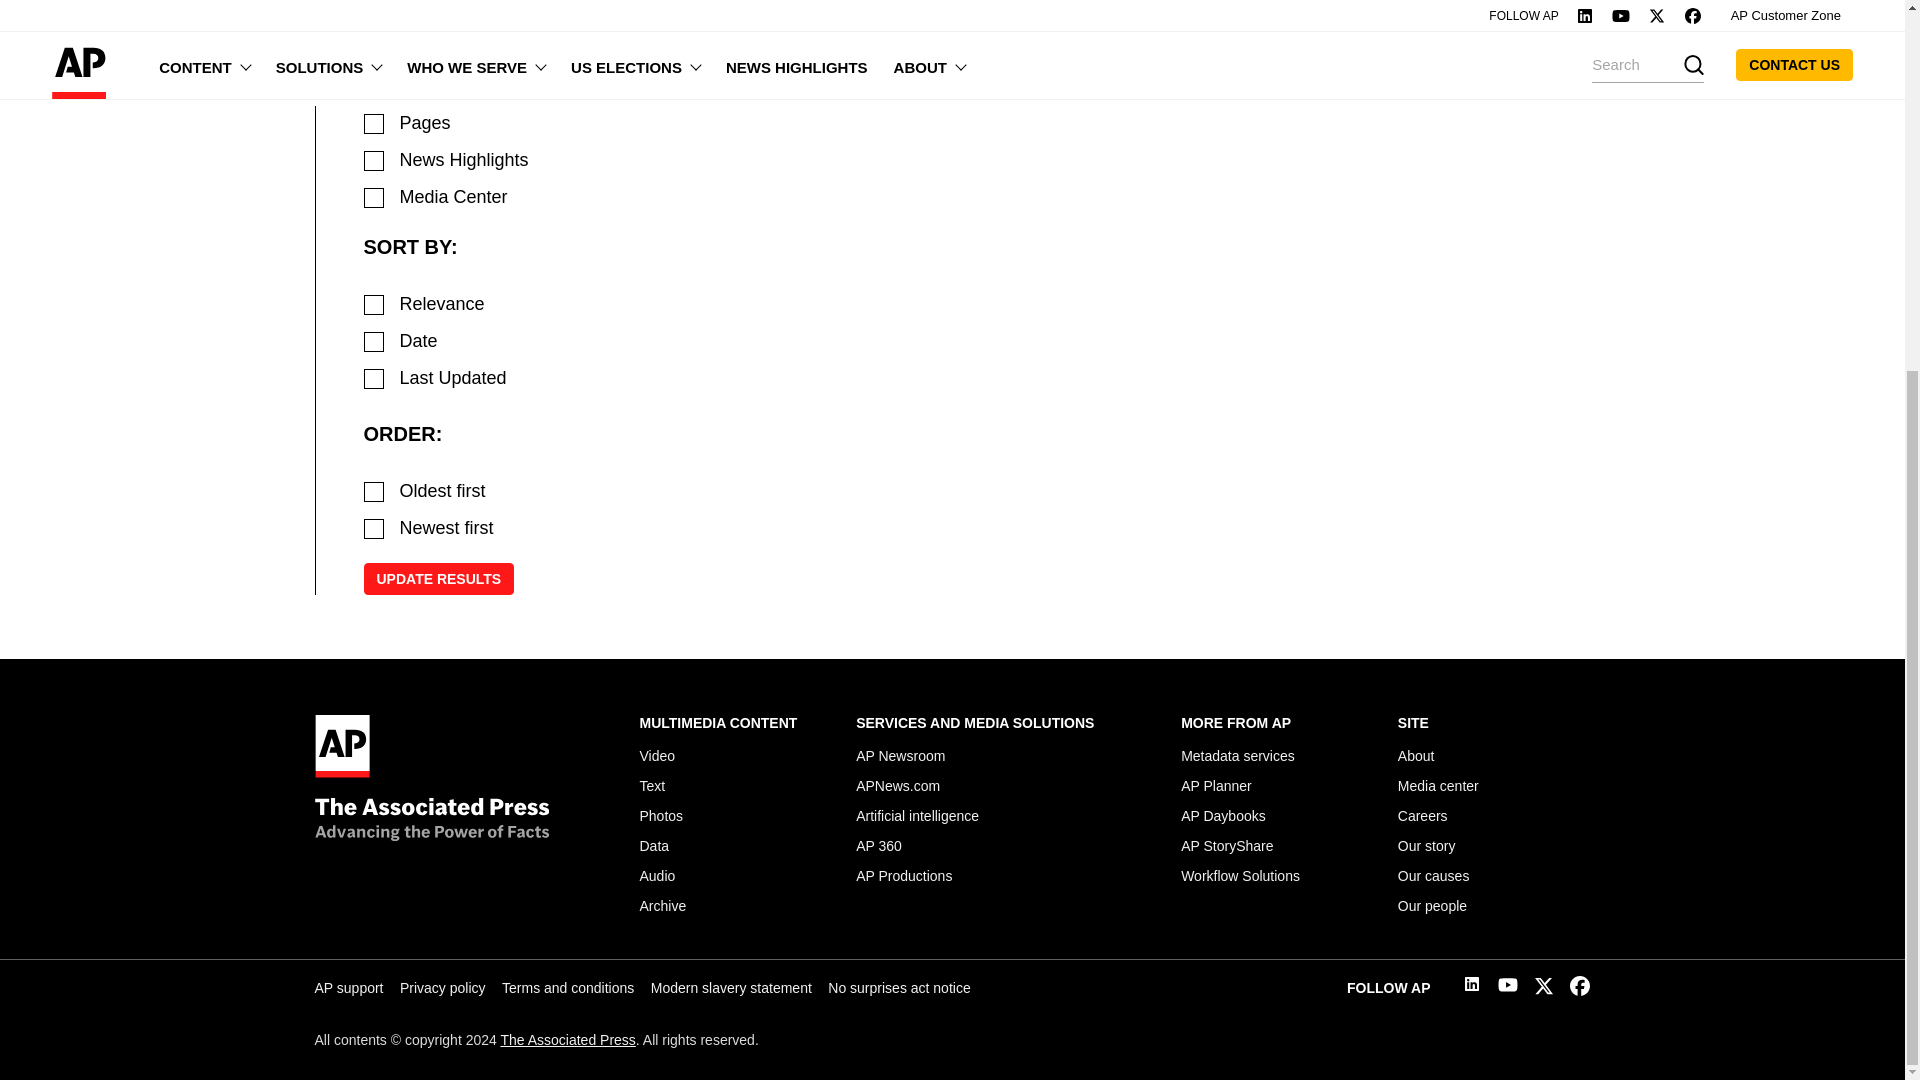 The width and height of the screenshot is (1920, 1080). Describe the element at coordinates (374, 528) in the screenshot. I see `desc` at that location.